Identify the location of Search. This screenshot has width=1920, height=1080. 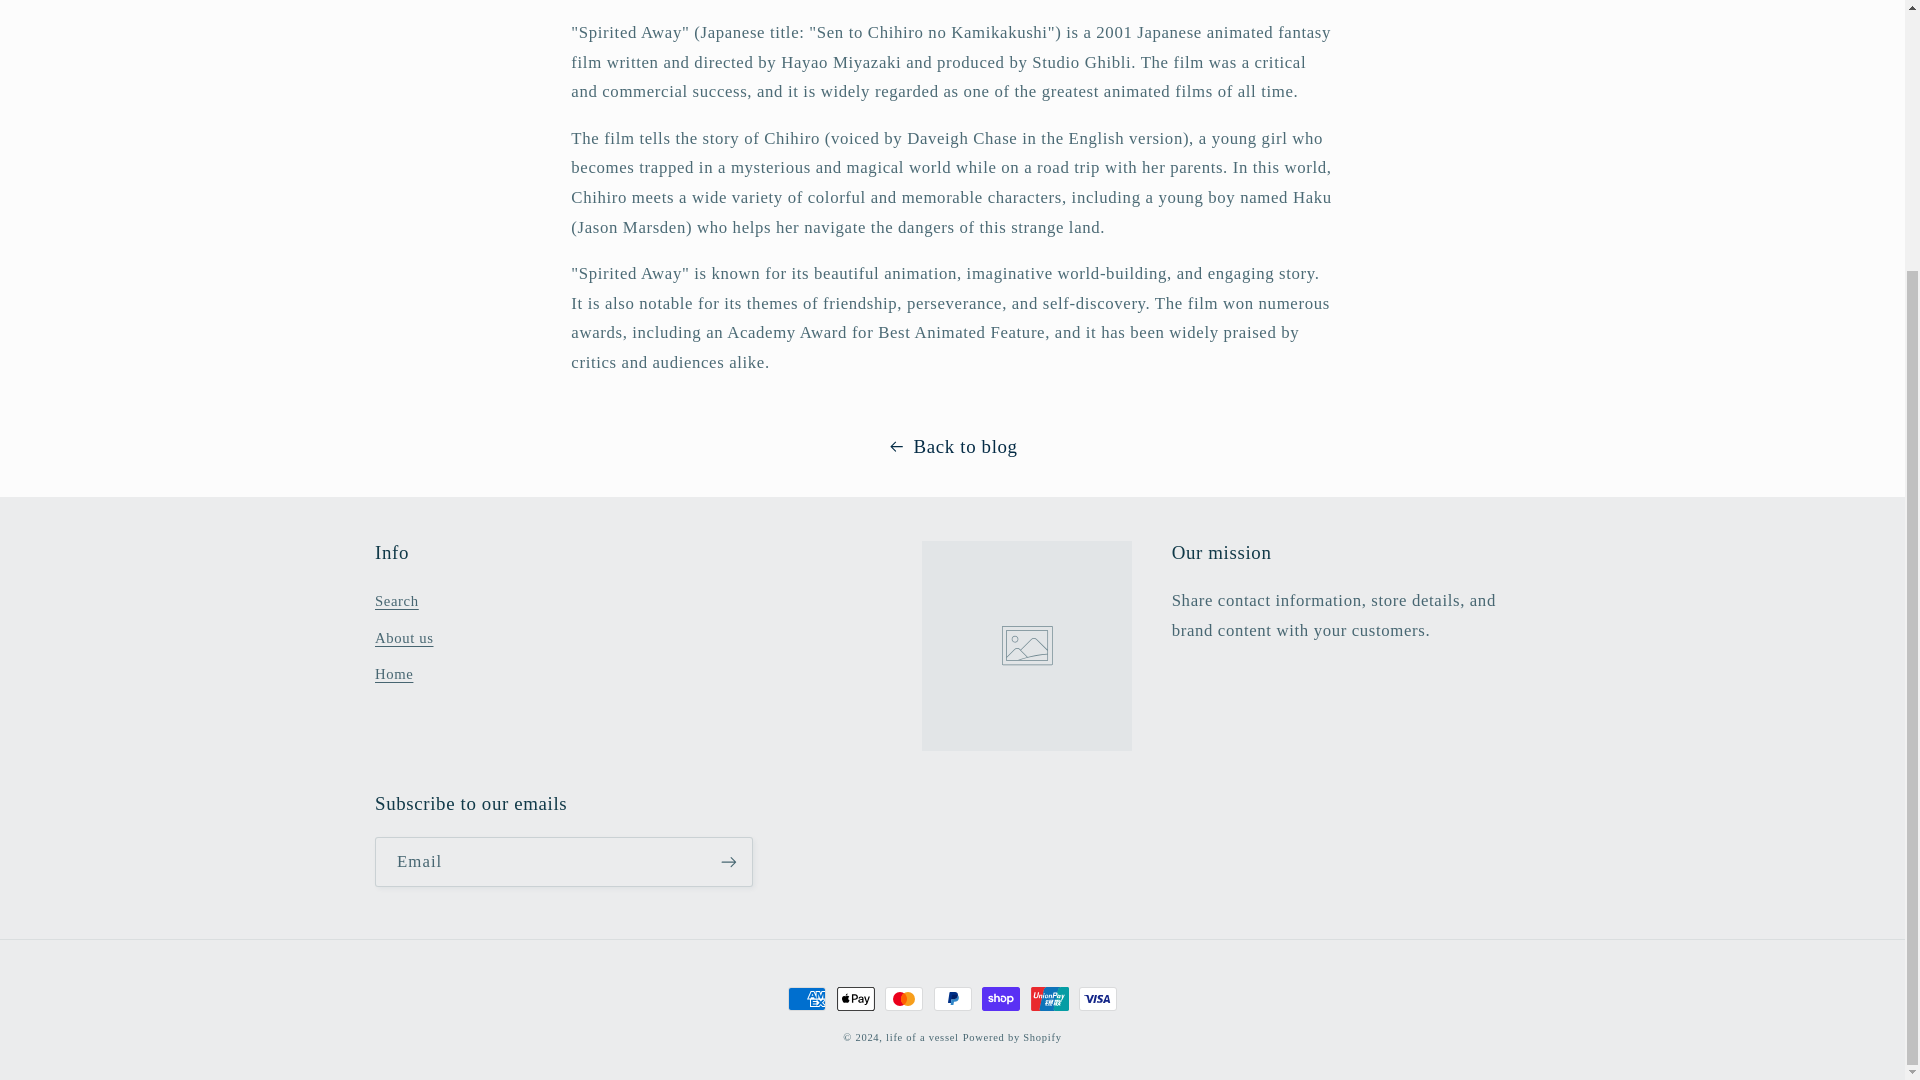
(396, 604).